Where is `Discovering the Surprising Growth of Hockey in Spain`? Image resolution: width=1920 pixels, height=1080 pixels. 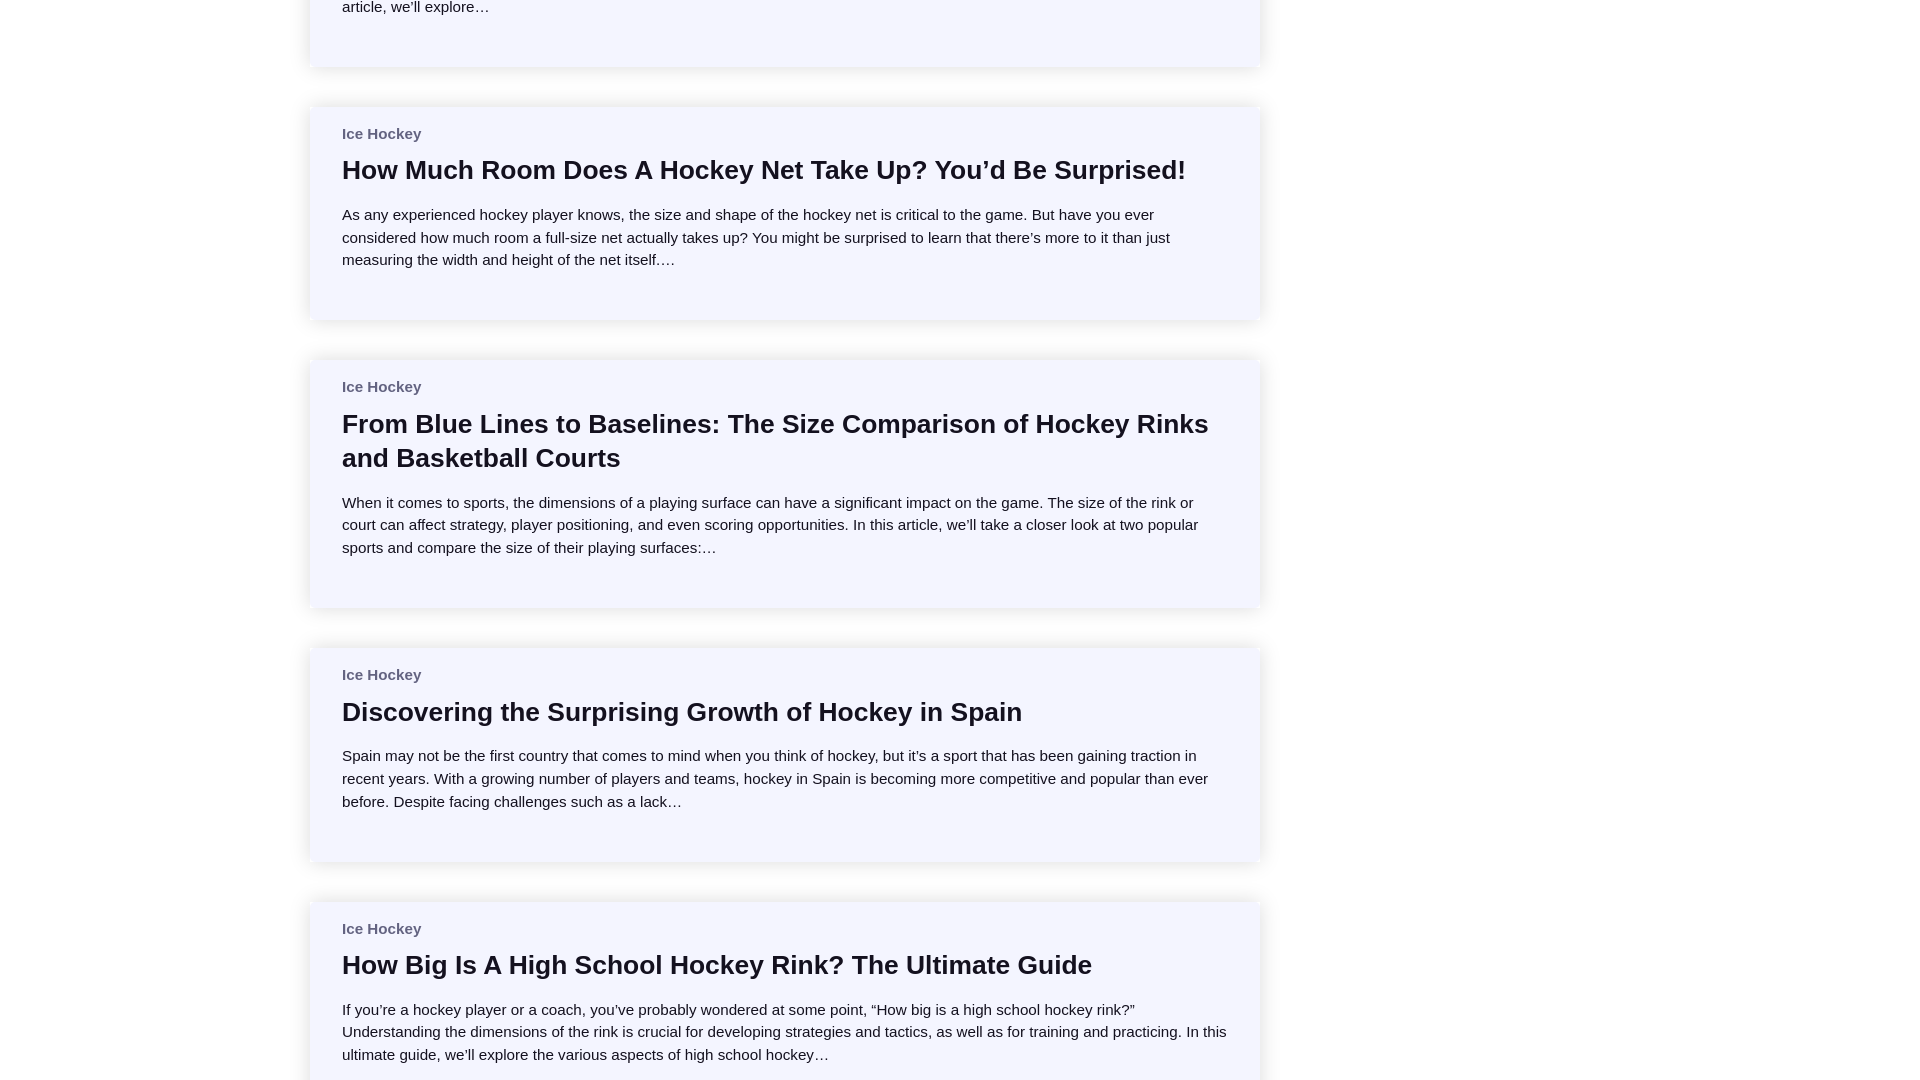
Discovering the Surprising Growth of Hockey in Spain is located at coordinates (681, 712).